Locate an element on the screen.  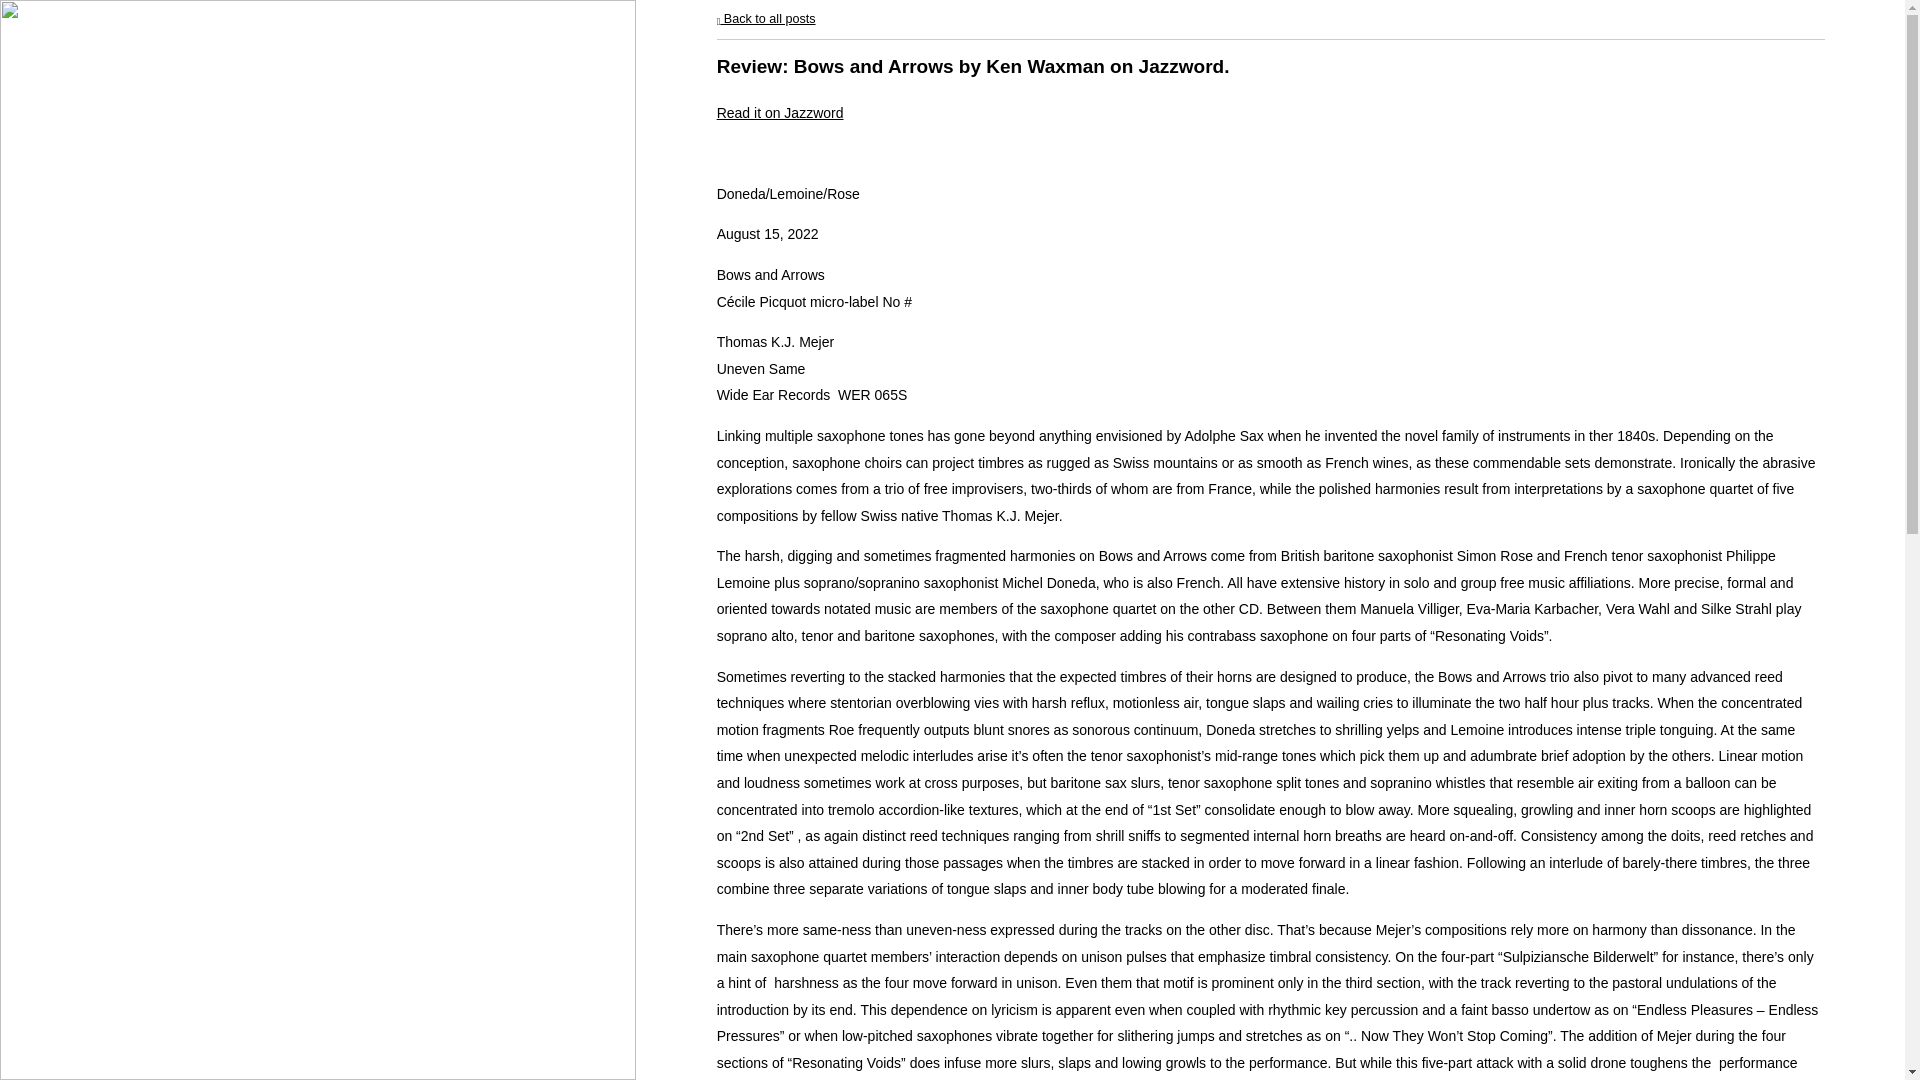
Back to all posts is located at coordinates (766, 18).